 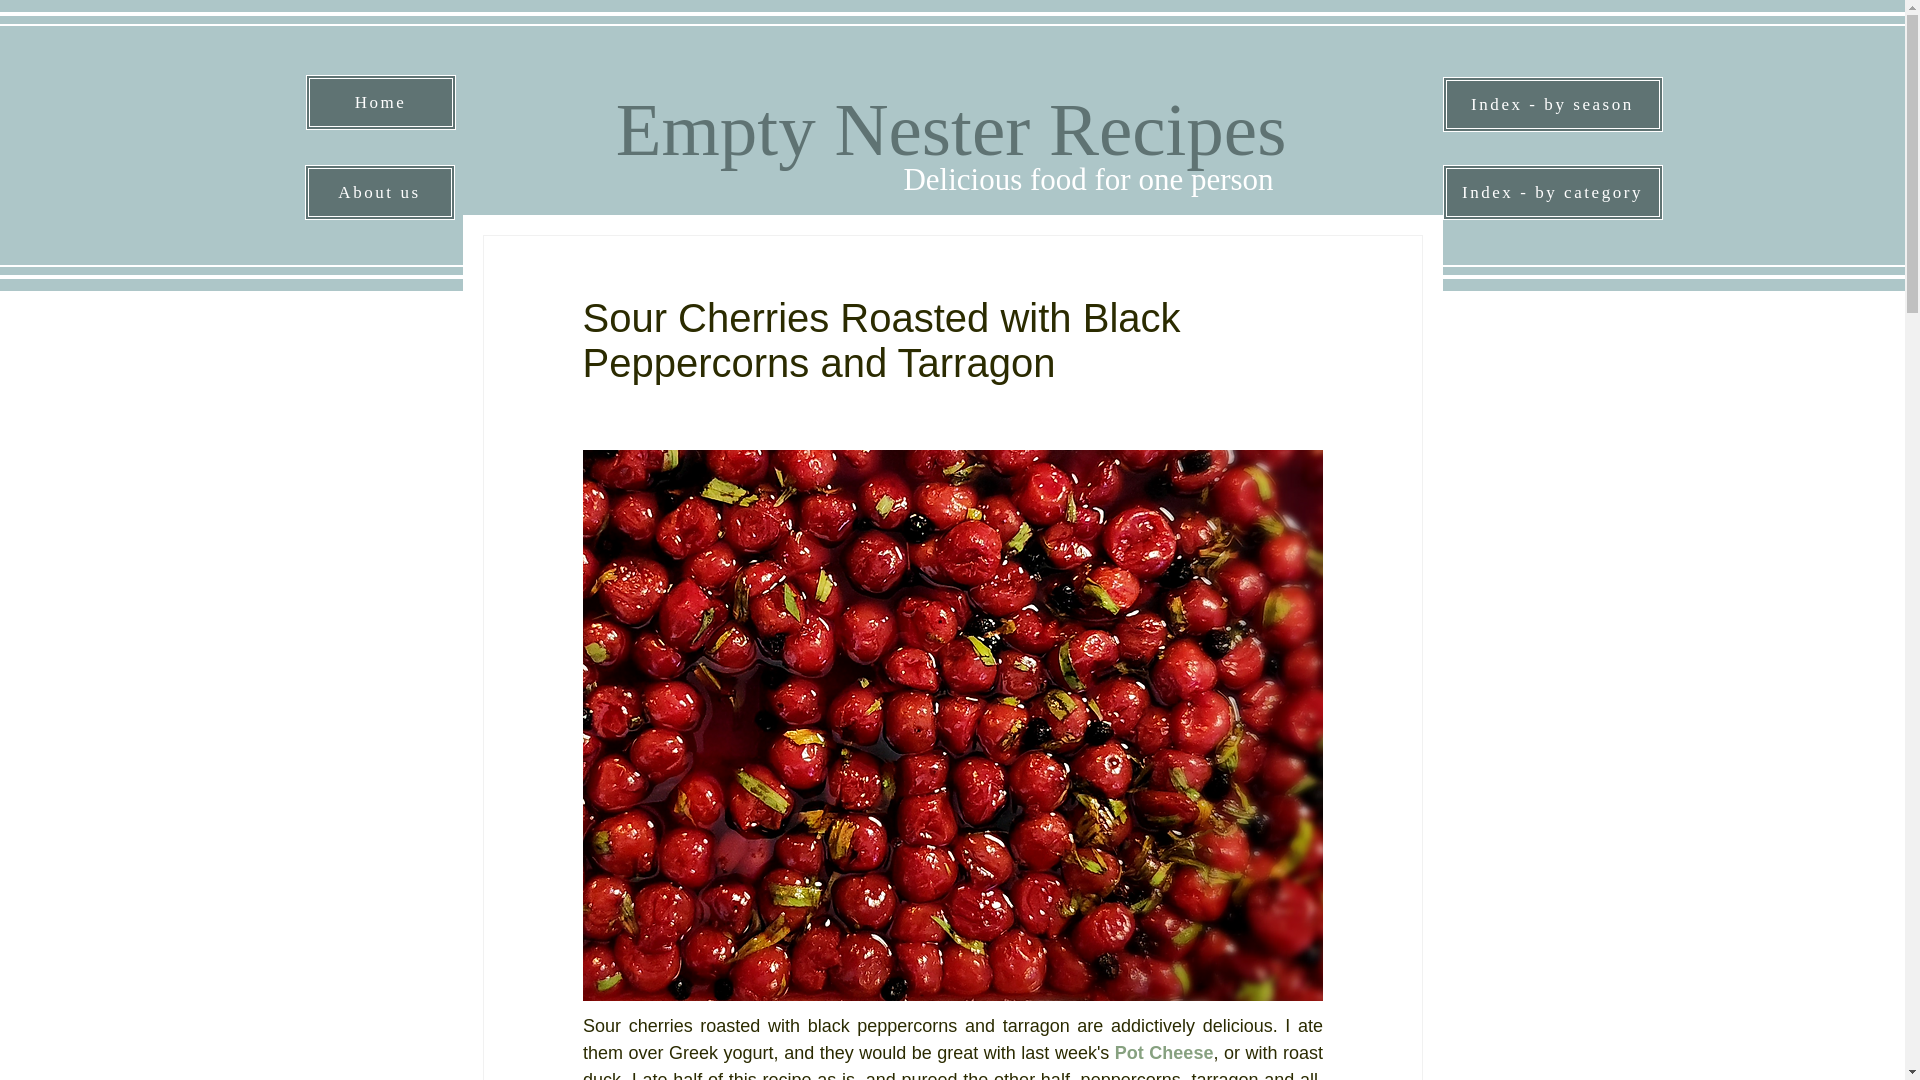 What do you see at coordinates (951, 128) in the screenshot?
I see `Empty Nester Recipes` at bounding box center [951, 128].